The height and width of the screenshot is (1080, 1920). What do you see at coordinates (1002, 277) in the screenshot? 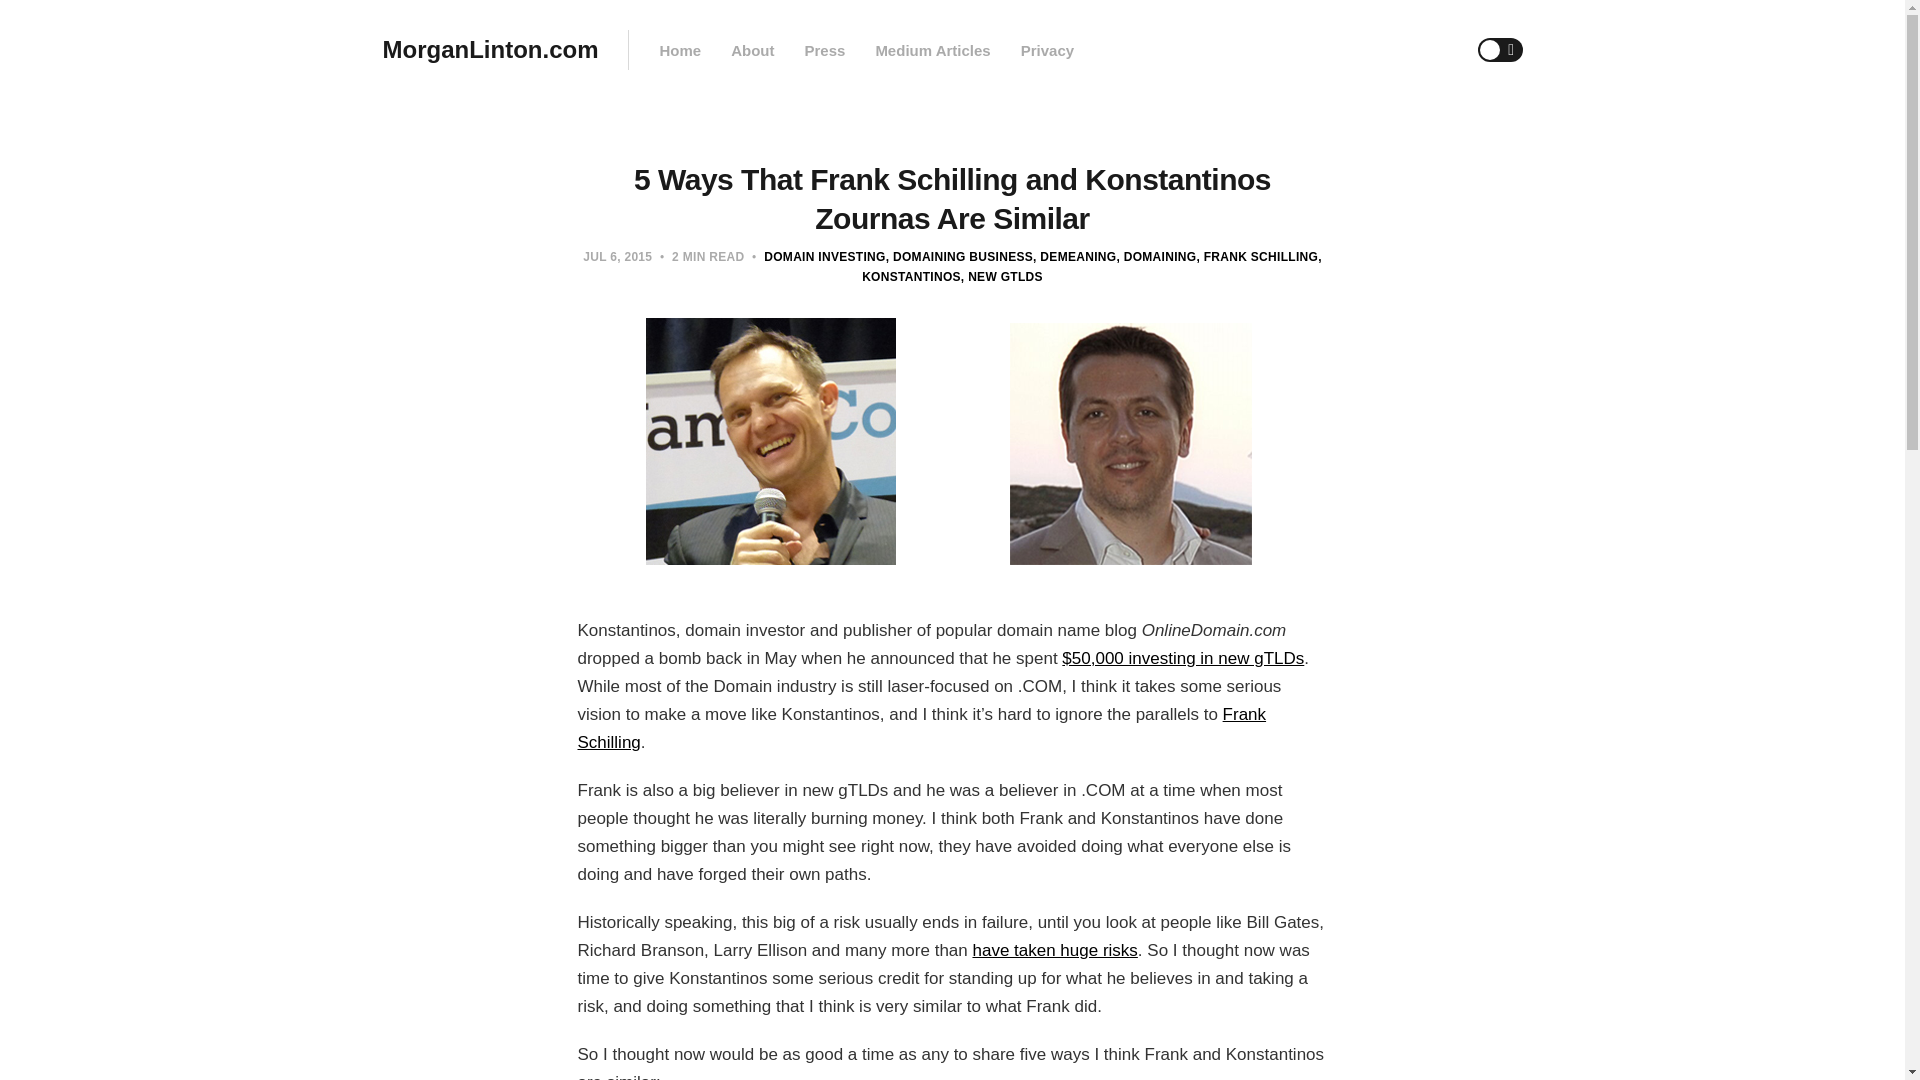
I see `new gTLDs` at bounding box center [1002, 277].